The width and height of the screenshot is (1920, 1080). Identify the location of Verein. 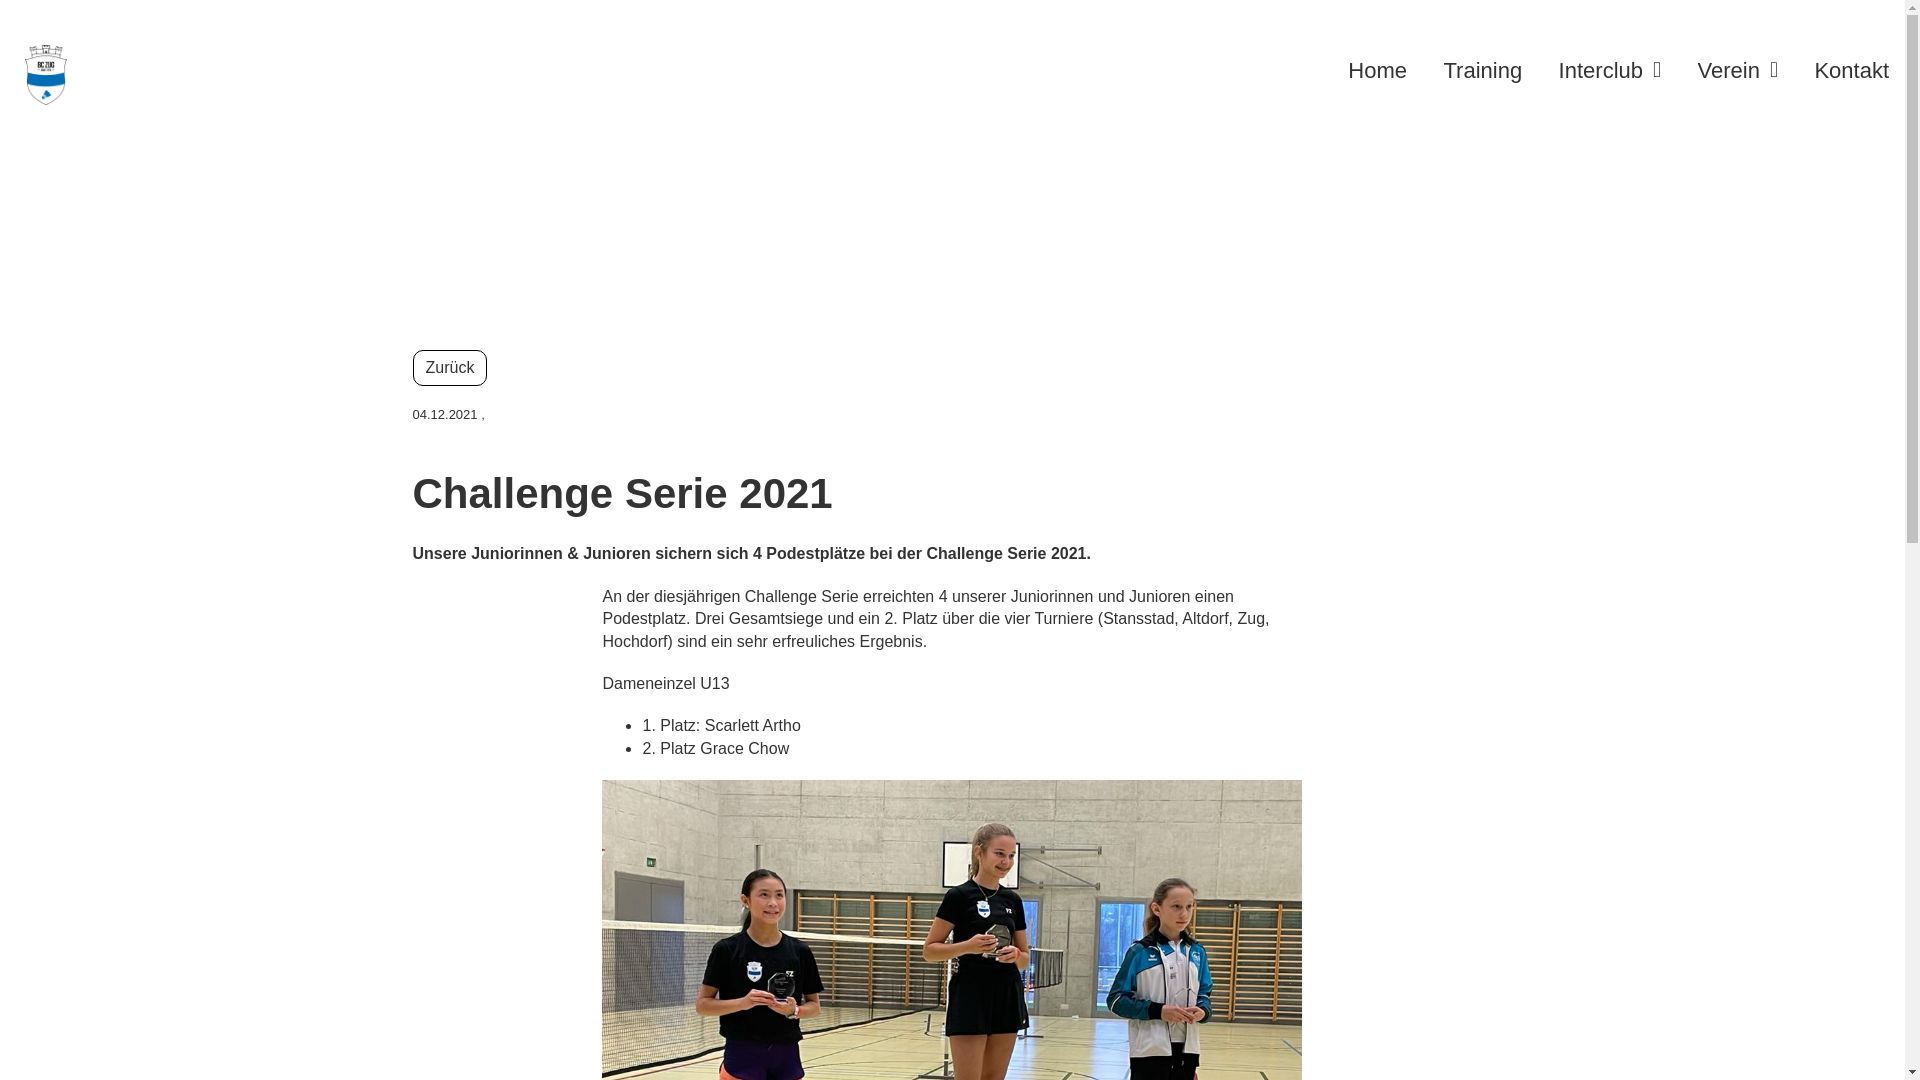
(1738, 72).